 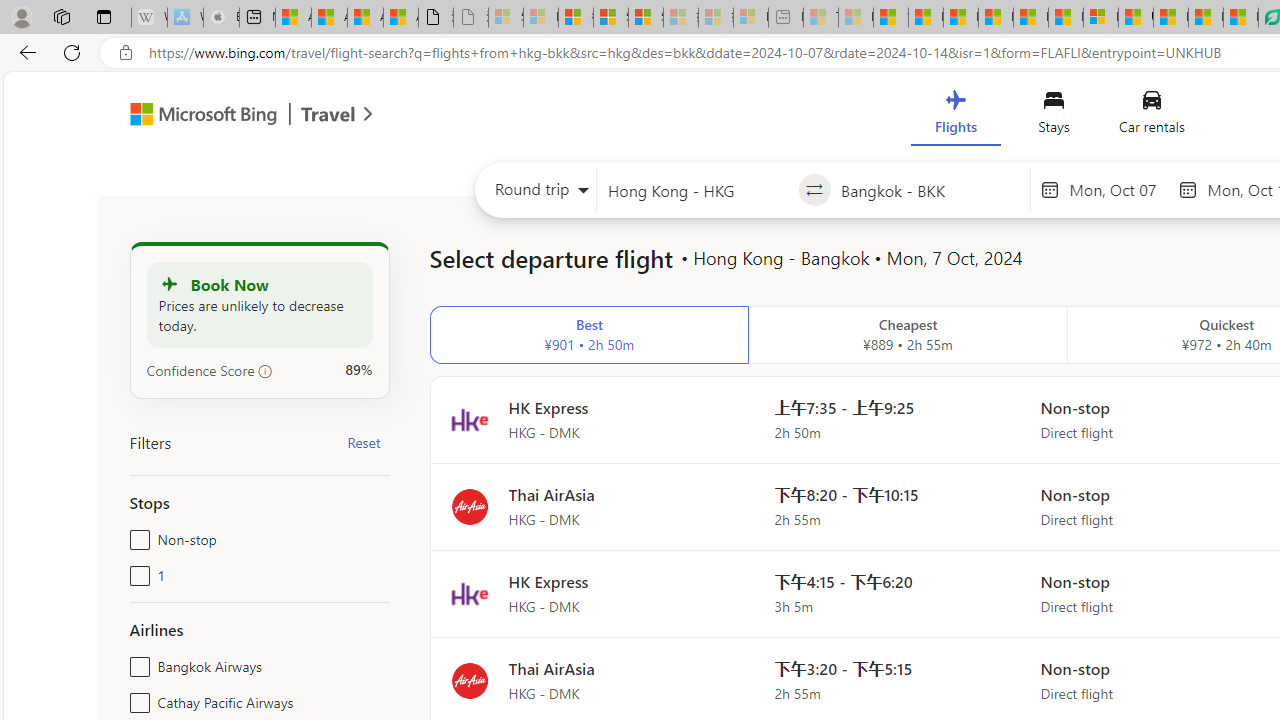 I want to click on Wikipedia - Sleeping, so click(x=149, y=18).